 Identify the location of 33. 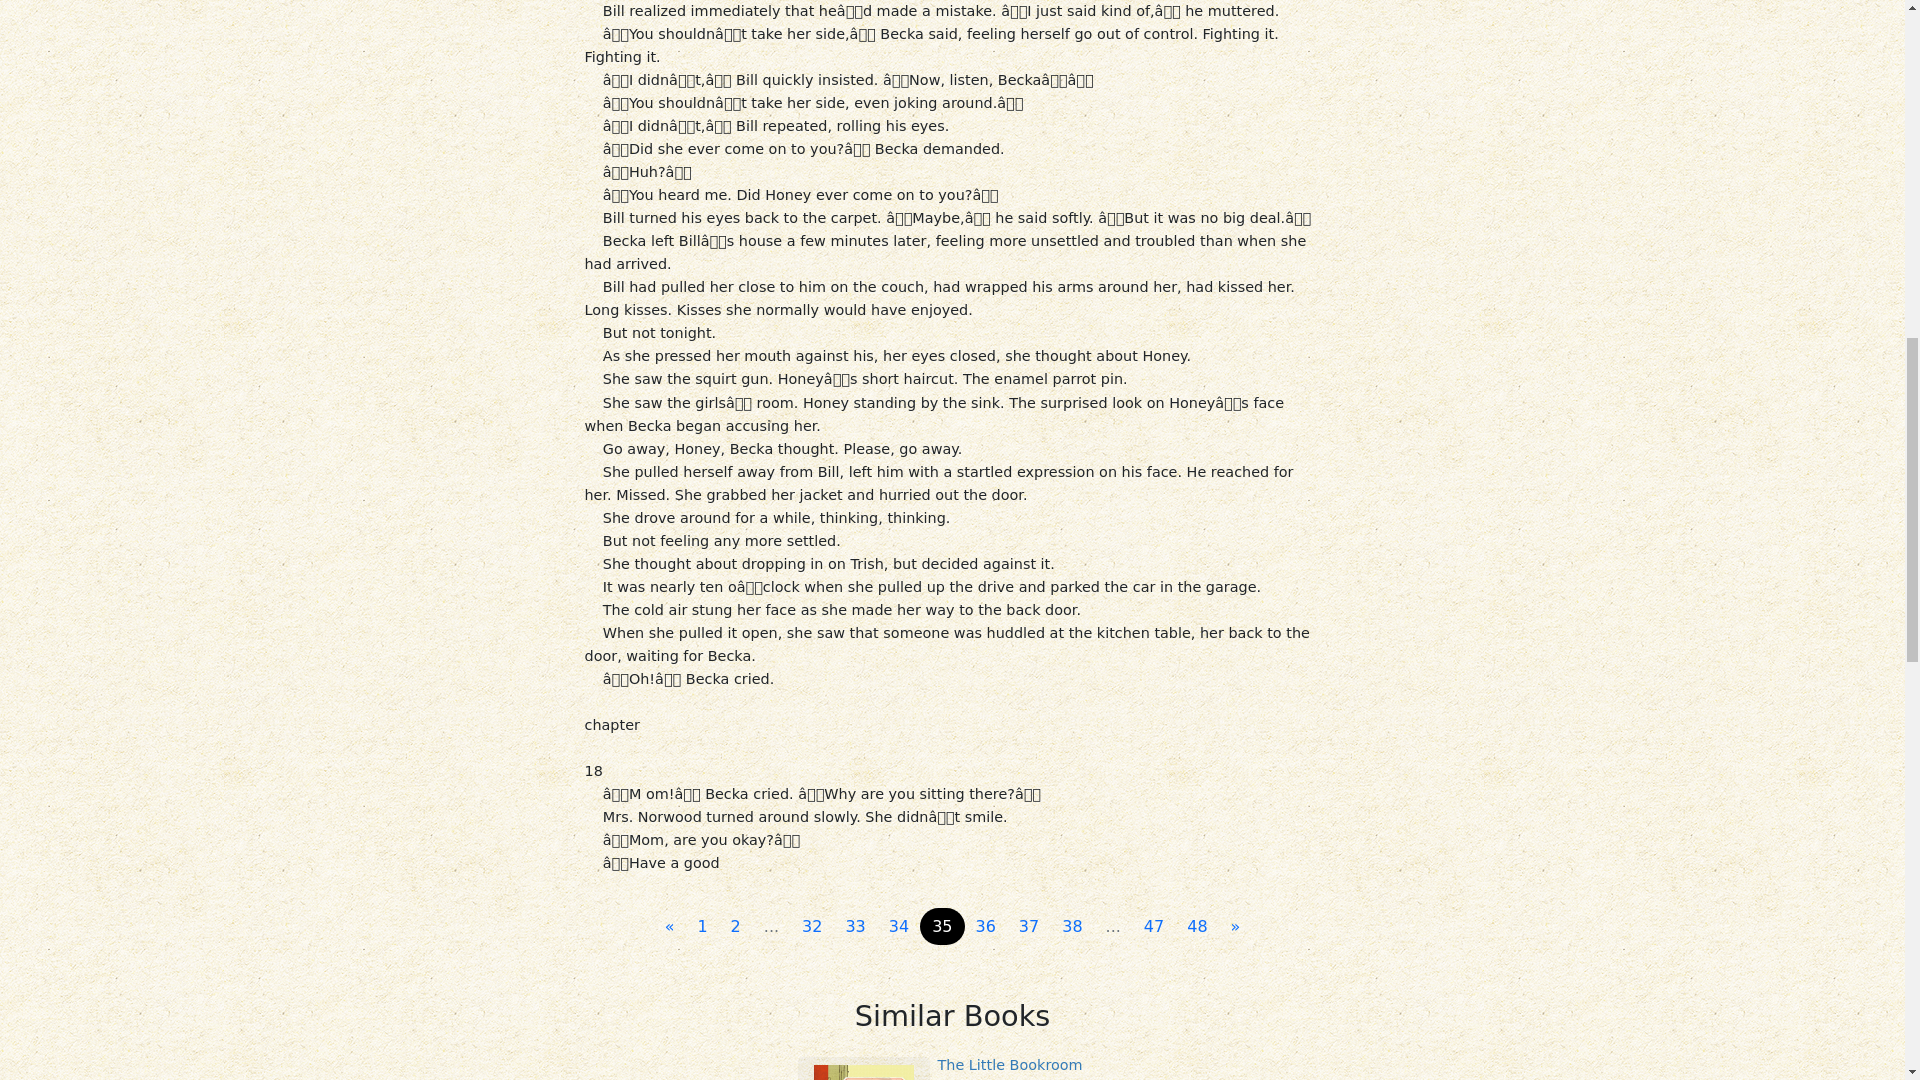
(855, 927).